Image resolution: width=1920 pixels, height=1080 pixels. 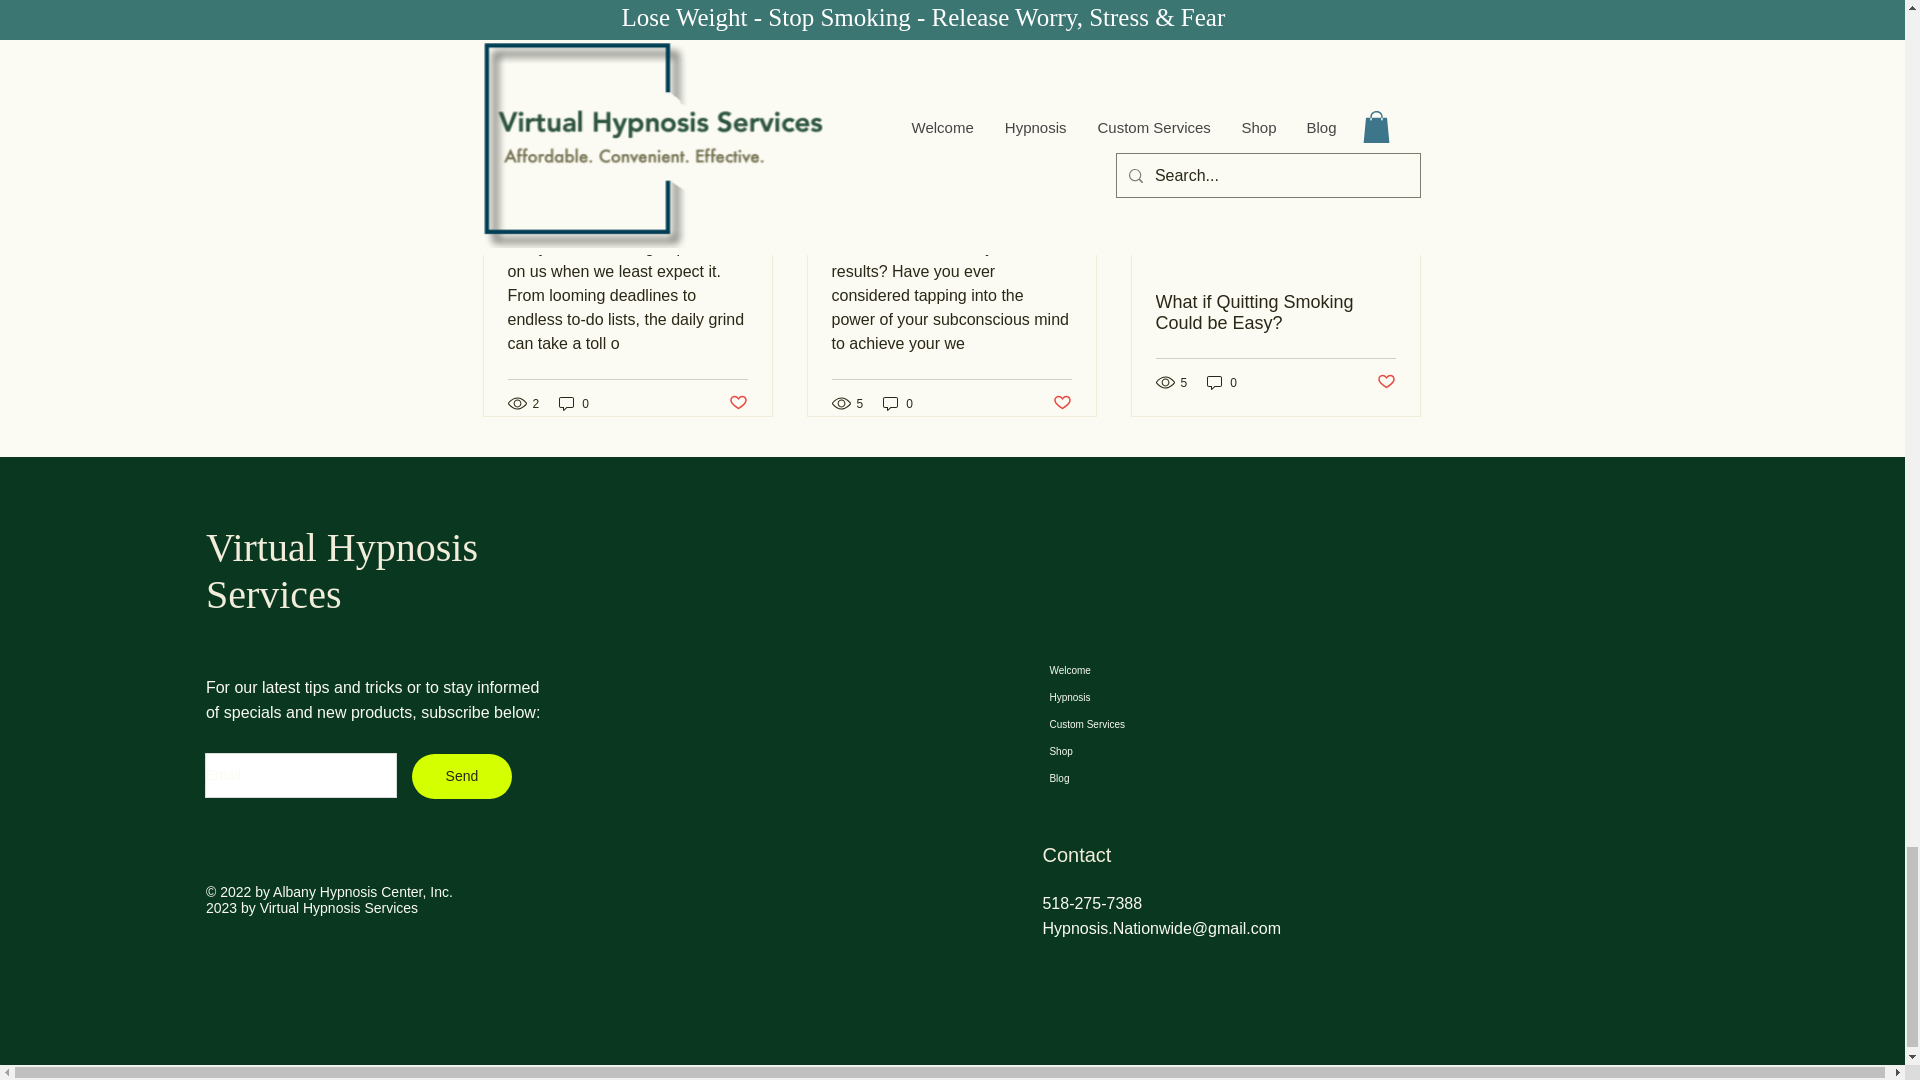 I want to click on Send, so click(x=462, y=776).